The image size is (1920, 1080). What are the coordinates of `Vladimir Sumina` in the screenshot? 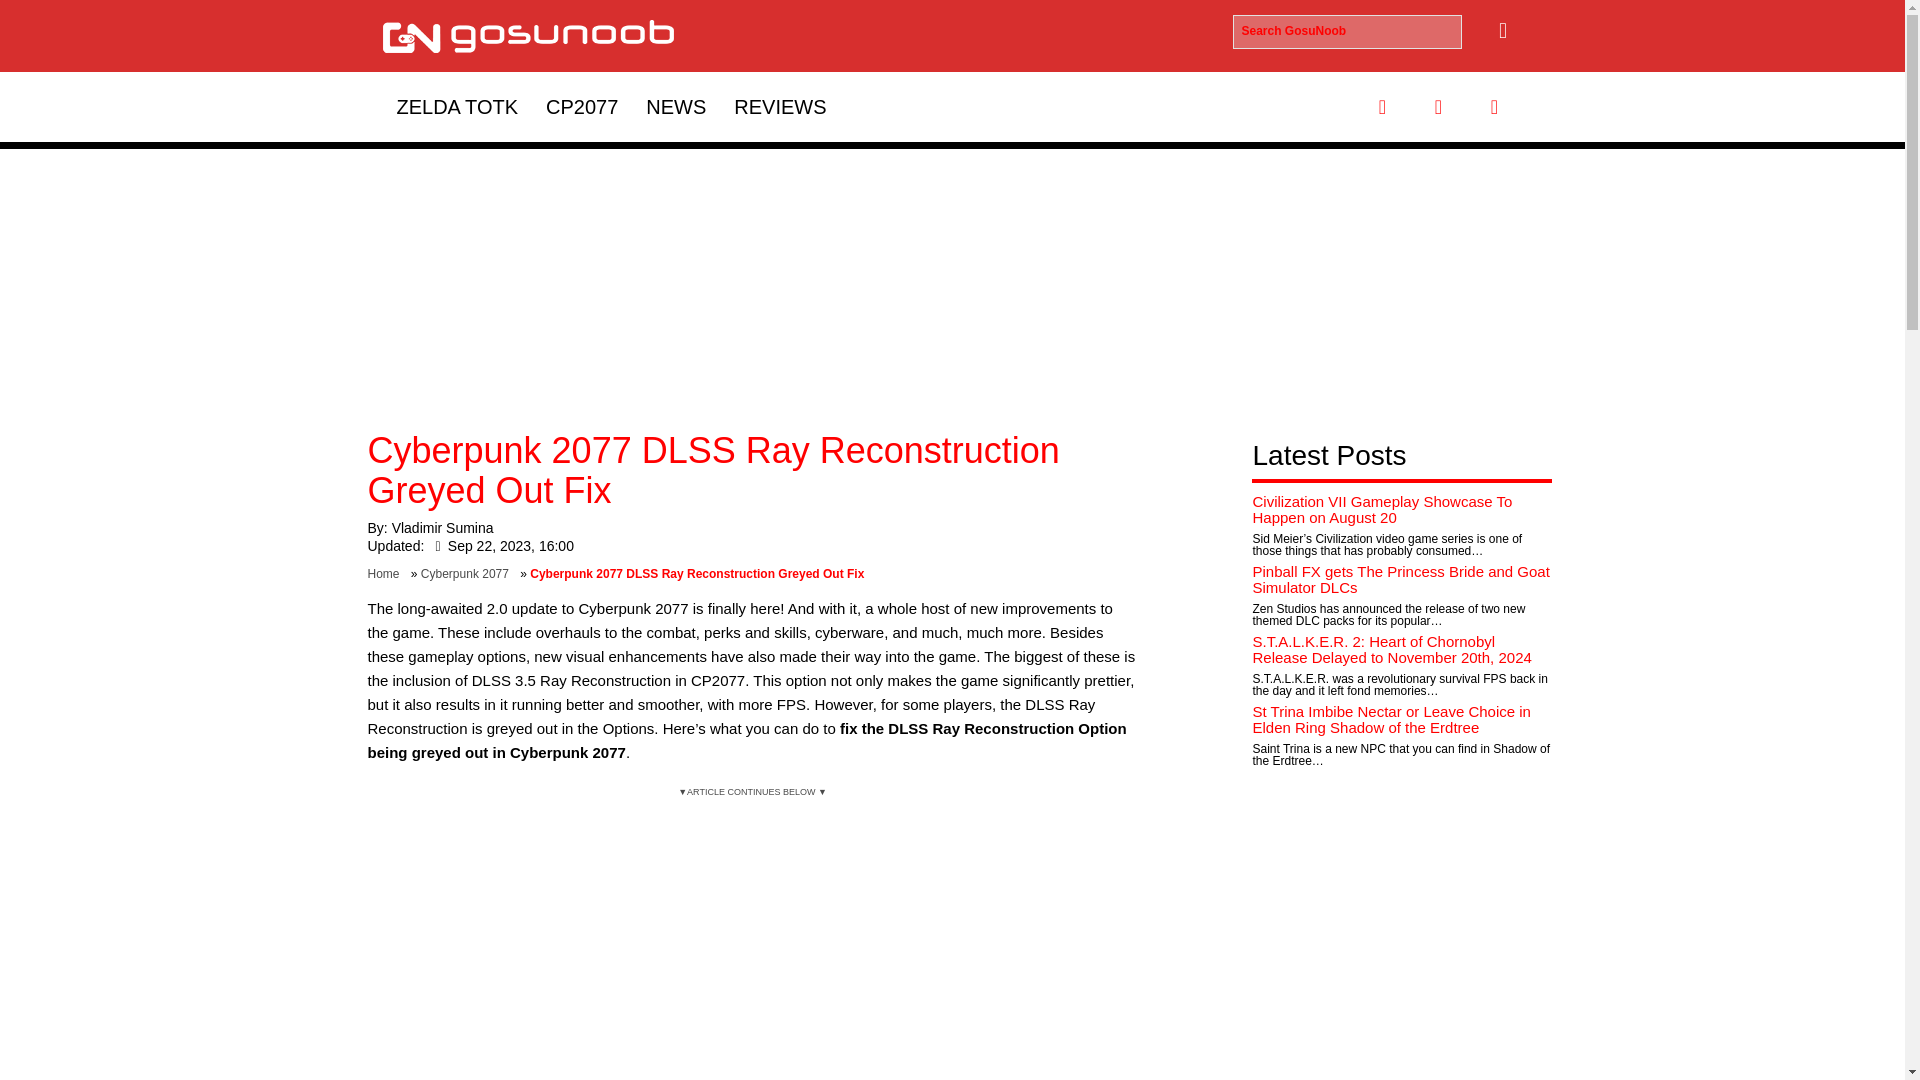 It's located at (442, 527).